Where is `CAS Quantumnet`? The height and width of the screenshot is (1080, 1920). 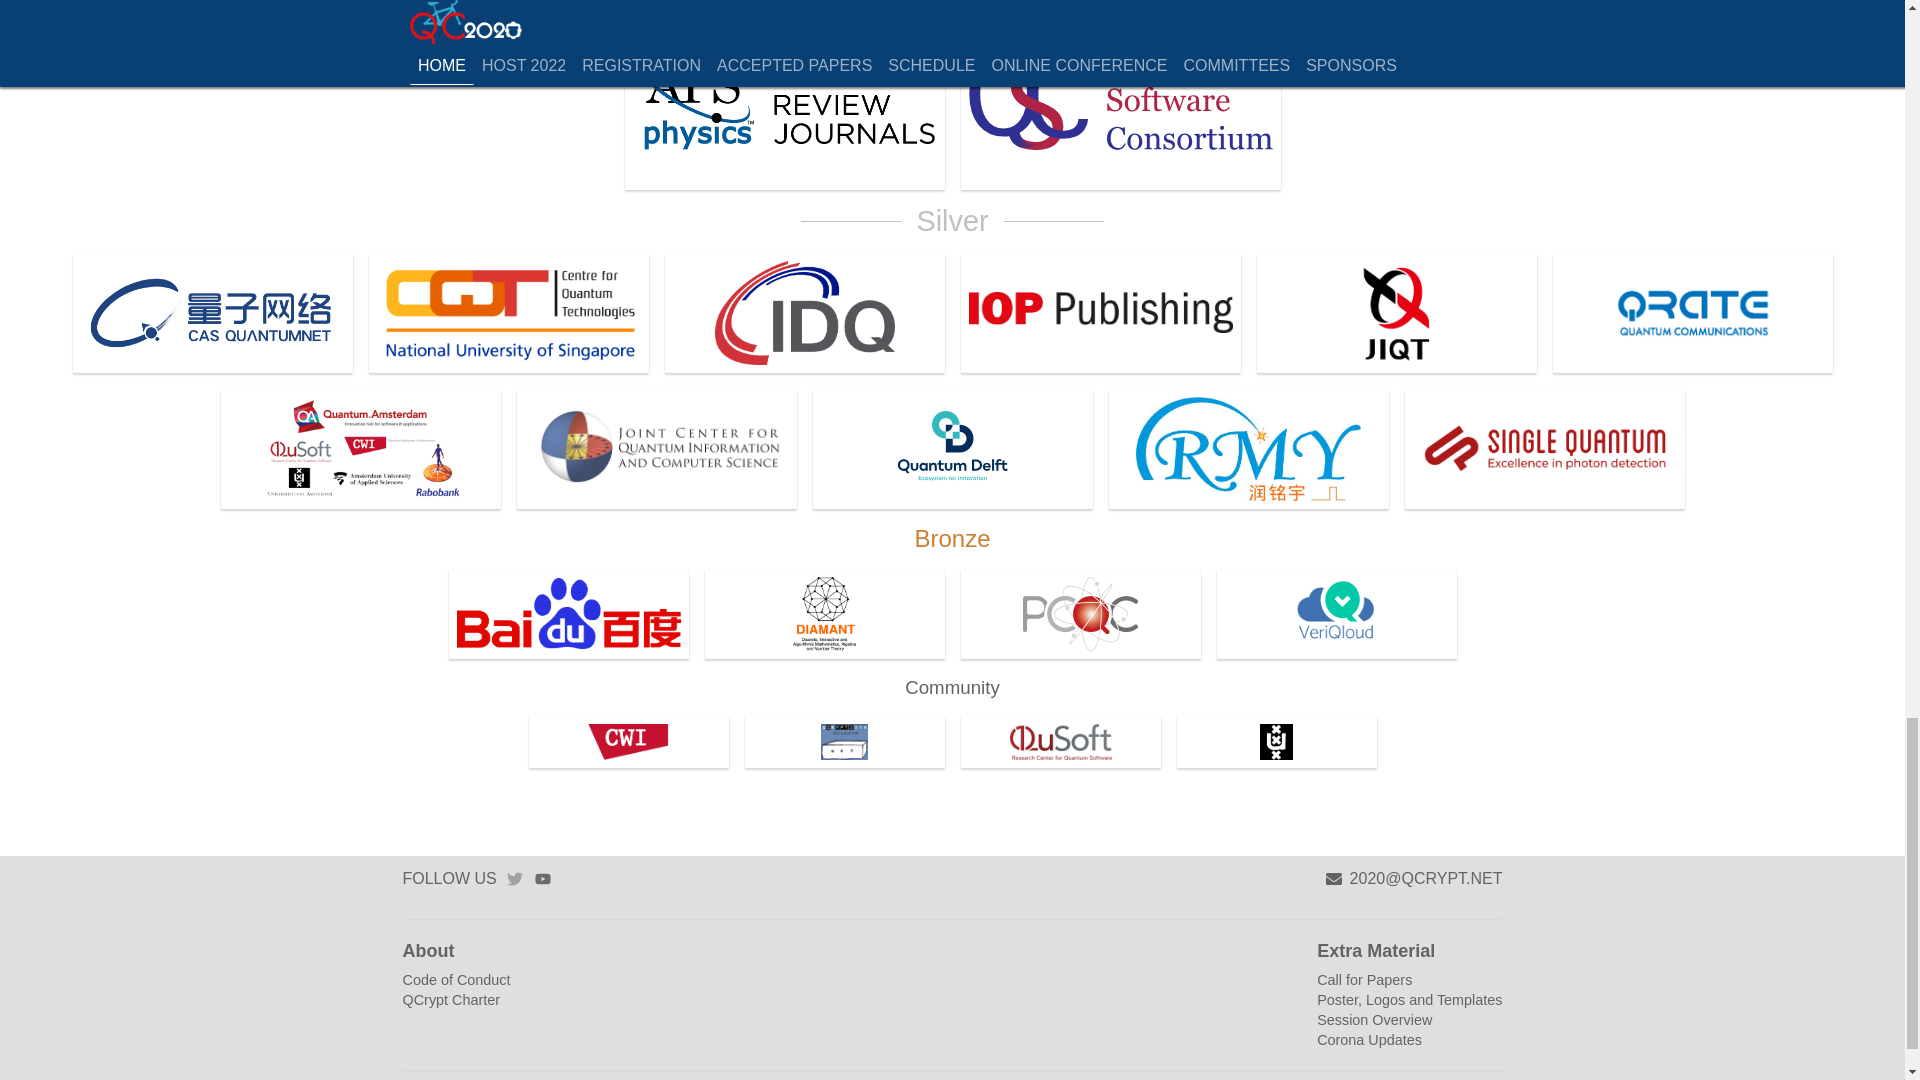
CAS Quantumnet is located at coordinates (212, 312).